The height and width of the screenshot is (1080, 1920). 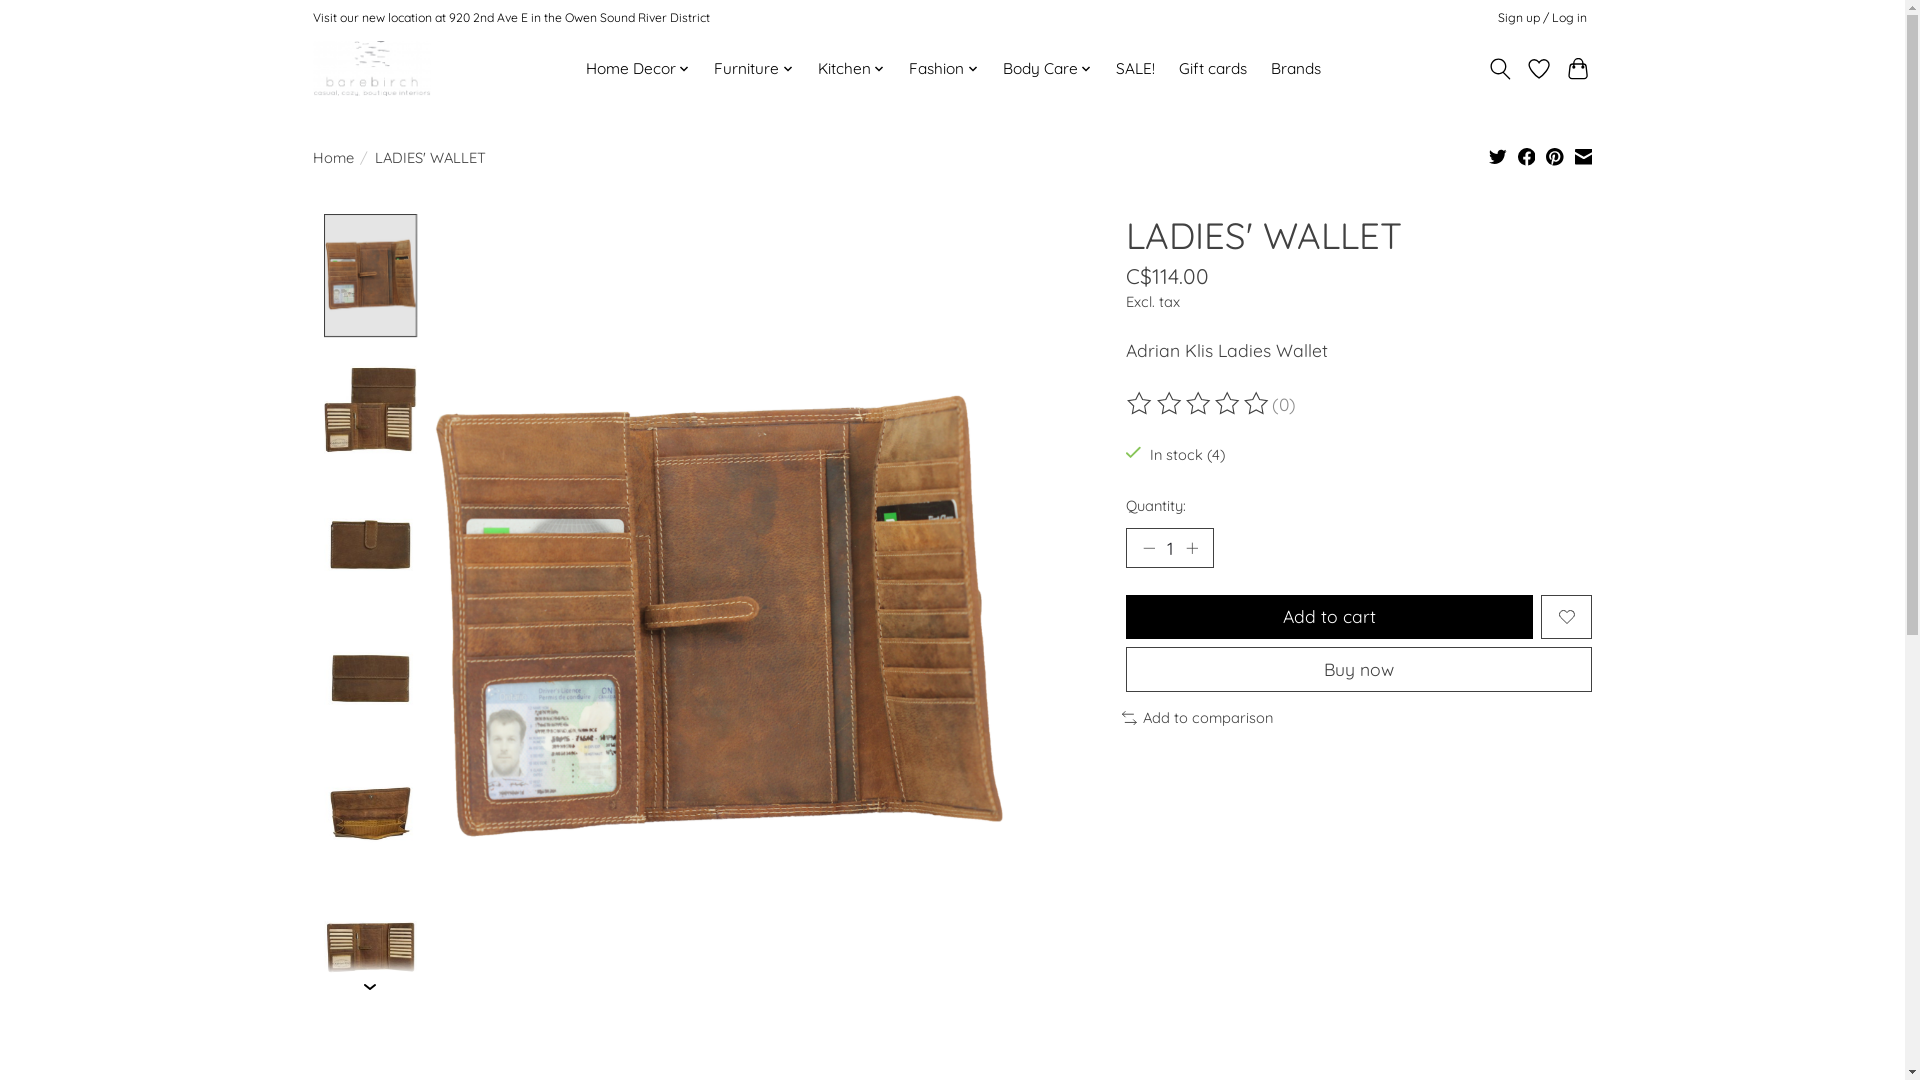 What do you see at coordinates (371, 68) in the screenshot?
I see `Furniture, Home Decor, Fashion Accessories and Giftware` at bounding box center [371, 68].